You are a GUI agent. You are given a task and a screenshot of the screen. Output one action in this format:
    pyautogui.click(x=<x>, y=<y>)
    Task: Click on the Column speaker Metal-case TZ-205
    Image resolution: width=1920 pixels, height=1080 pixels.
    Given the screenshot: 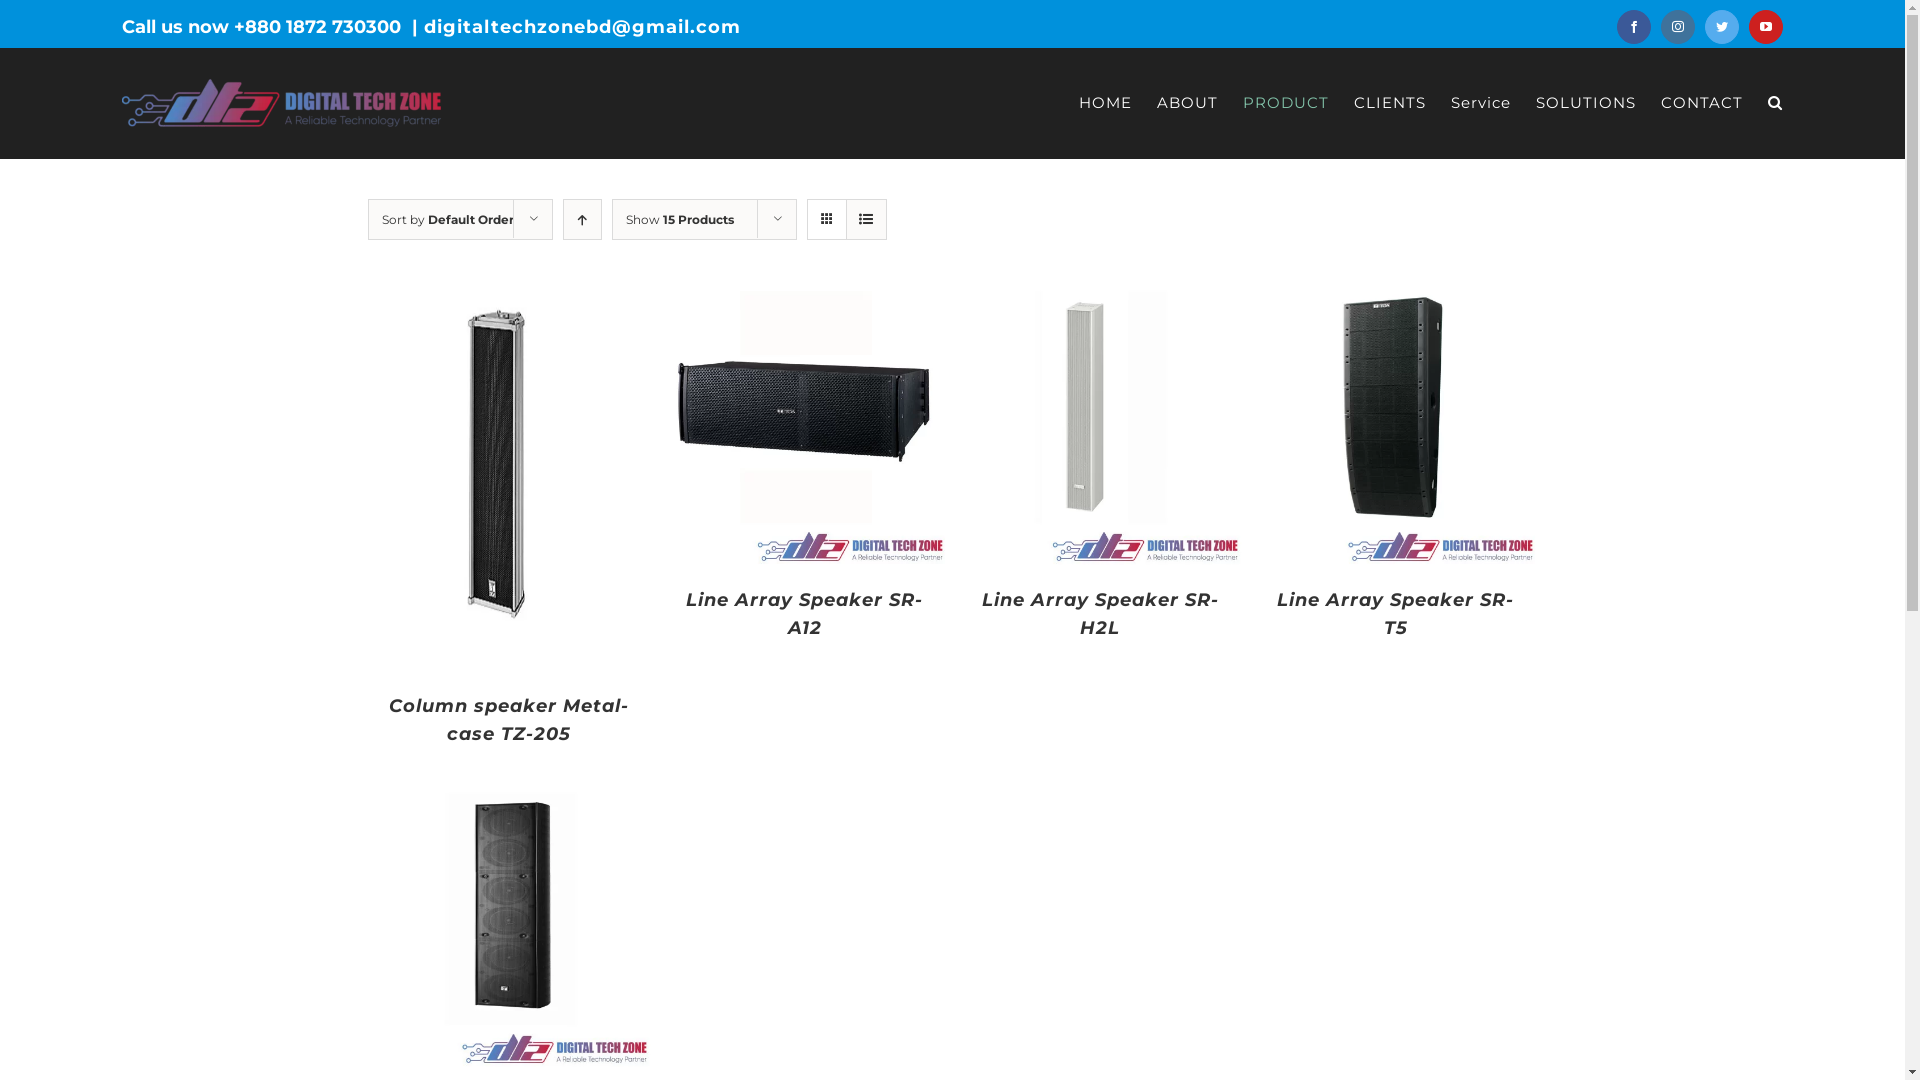 What is the action you would take?
    pyautogui.click(x=509, y=720)
    